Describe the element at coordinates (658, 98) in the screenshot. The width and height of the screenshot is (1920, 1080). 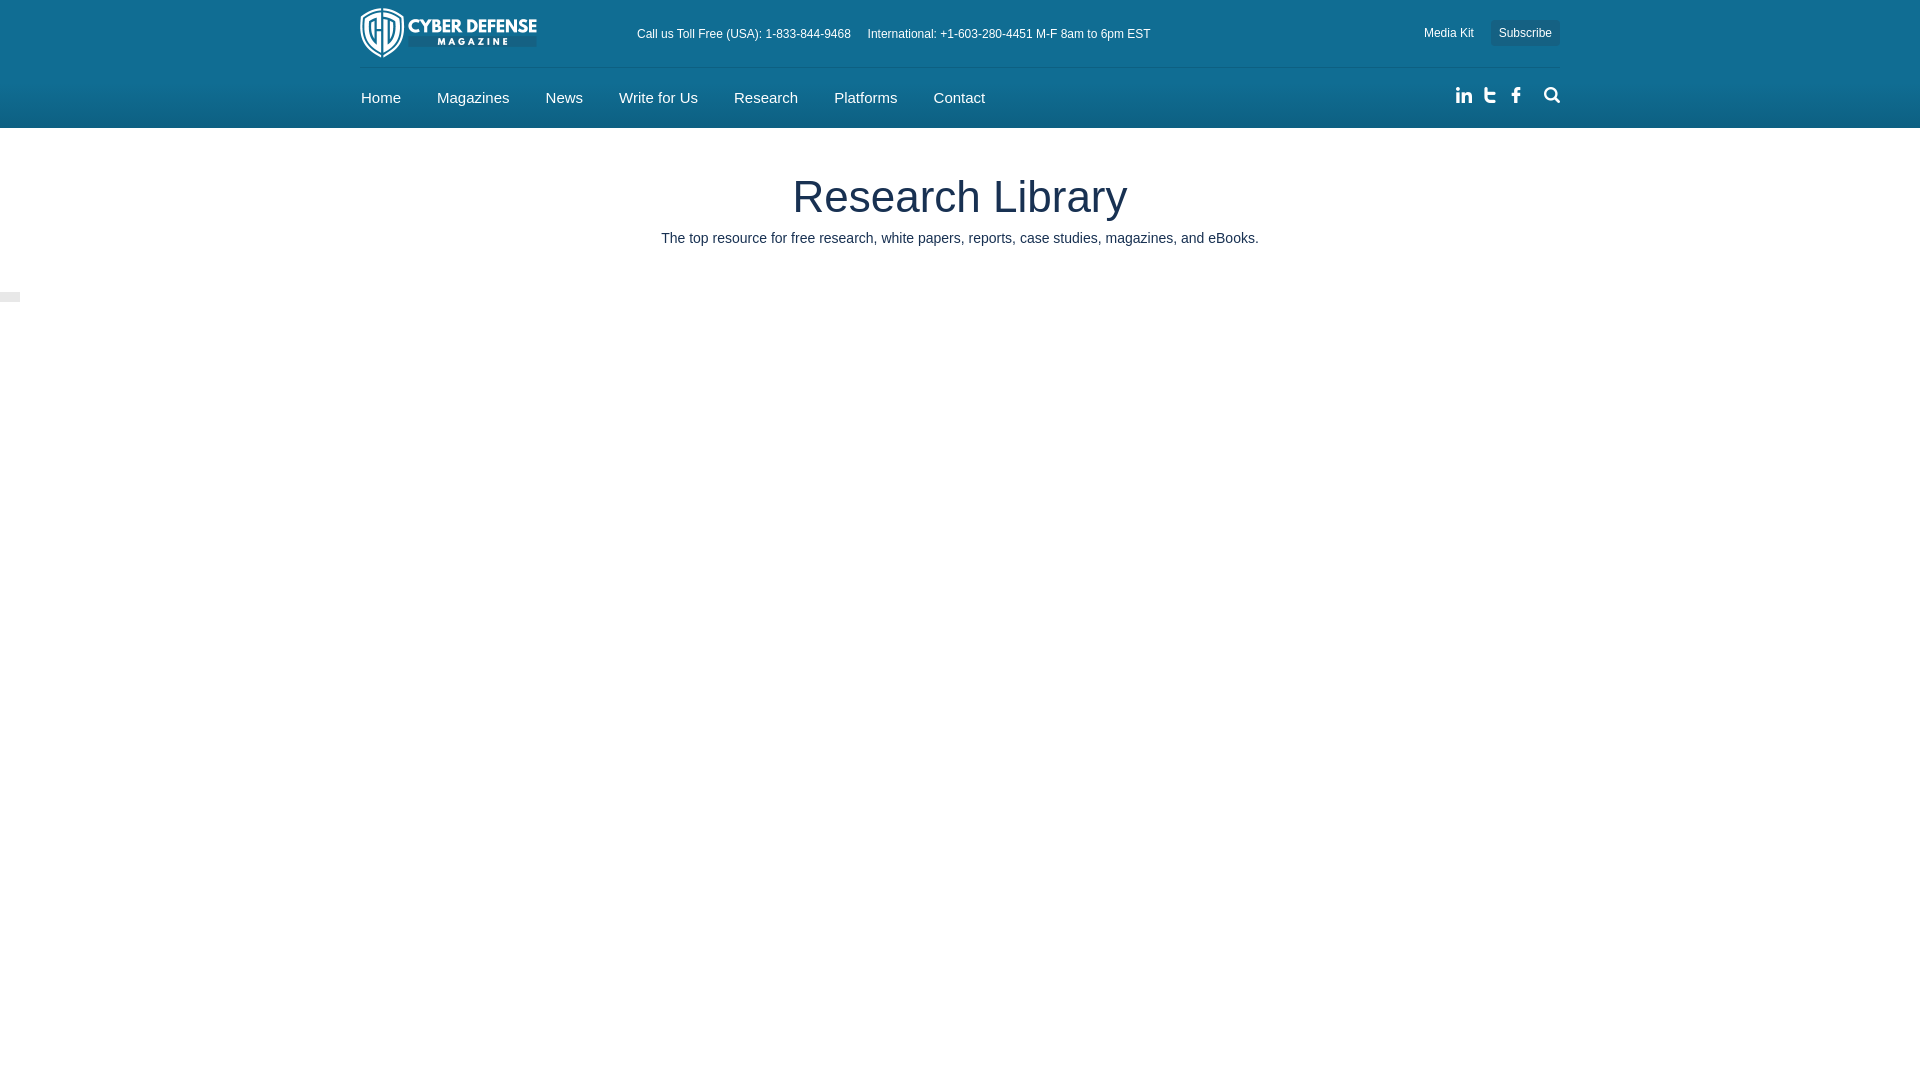
I see `Write for Us` at that location.